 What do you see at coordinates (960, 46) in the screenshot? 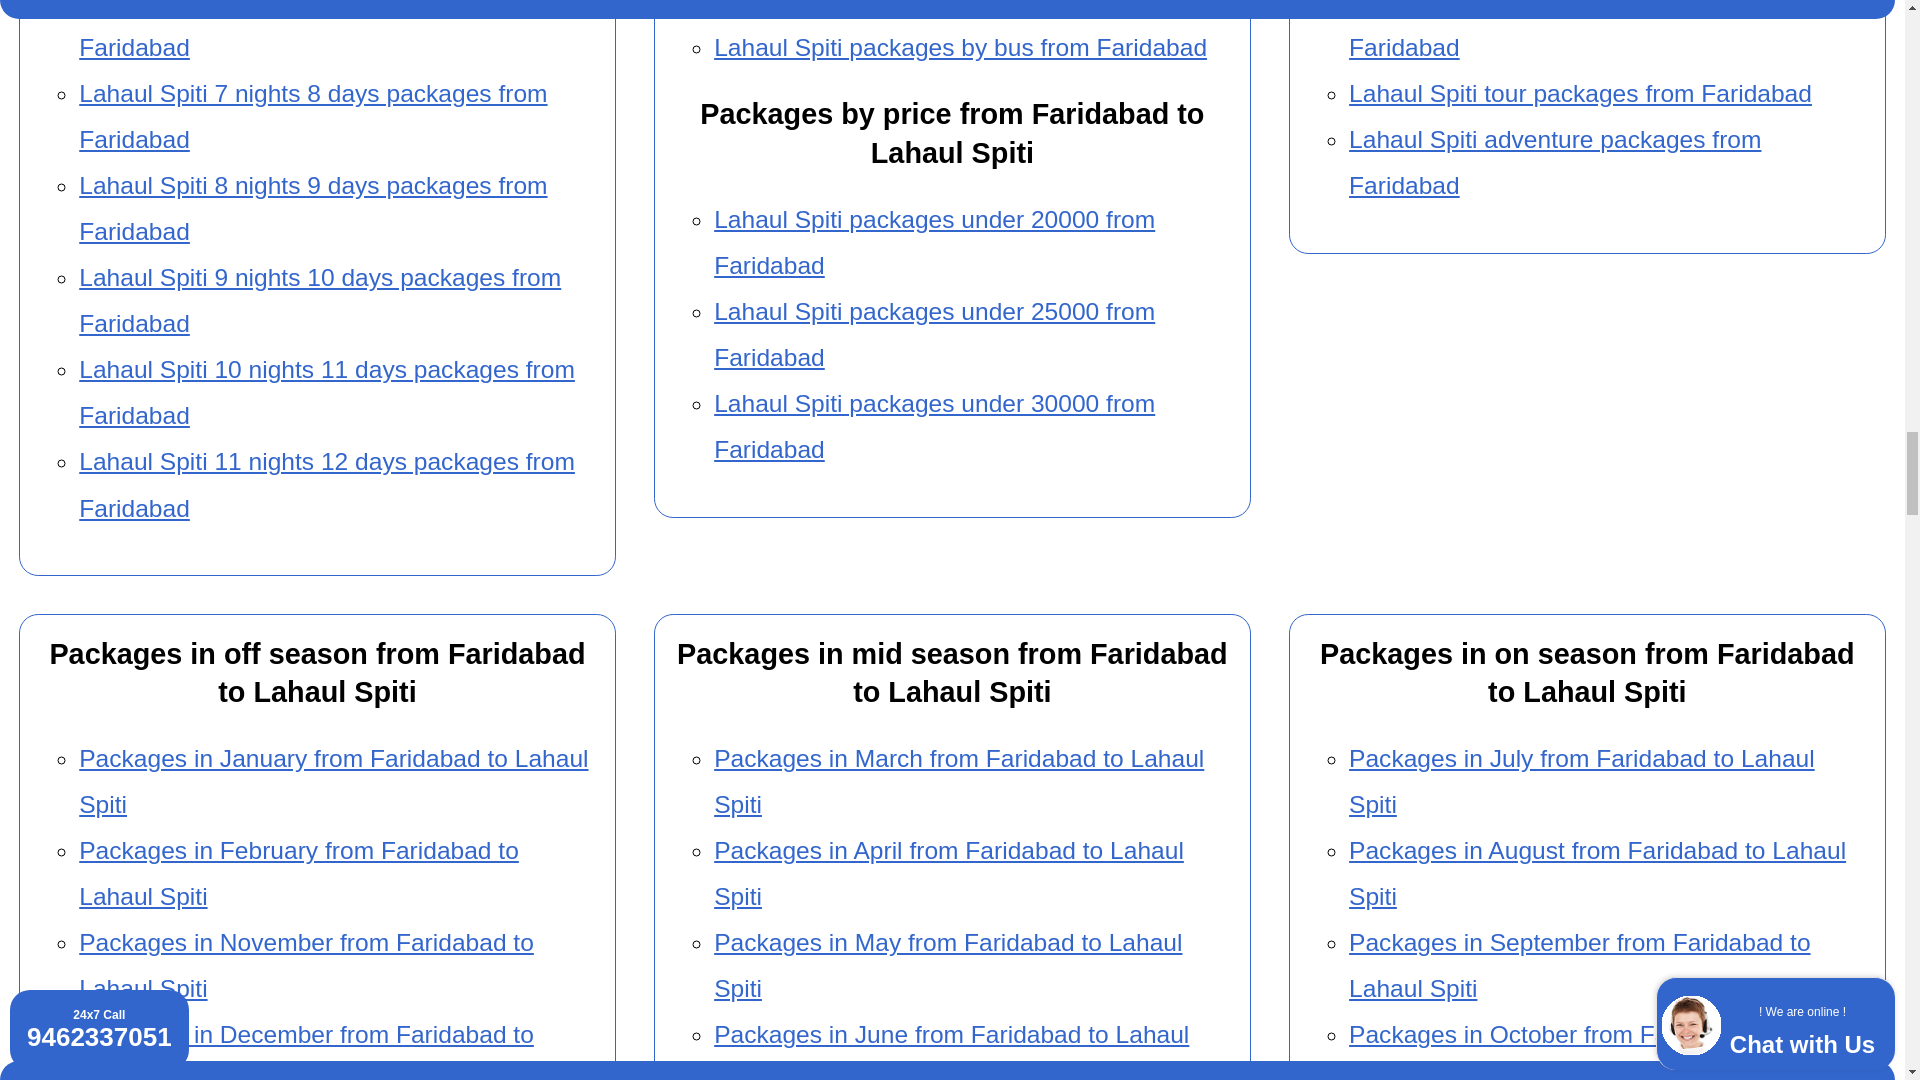
I see `Lahaul Spiti packages by bus from Faridabad` at bounding box center [960, 46].